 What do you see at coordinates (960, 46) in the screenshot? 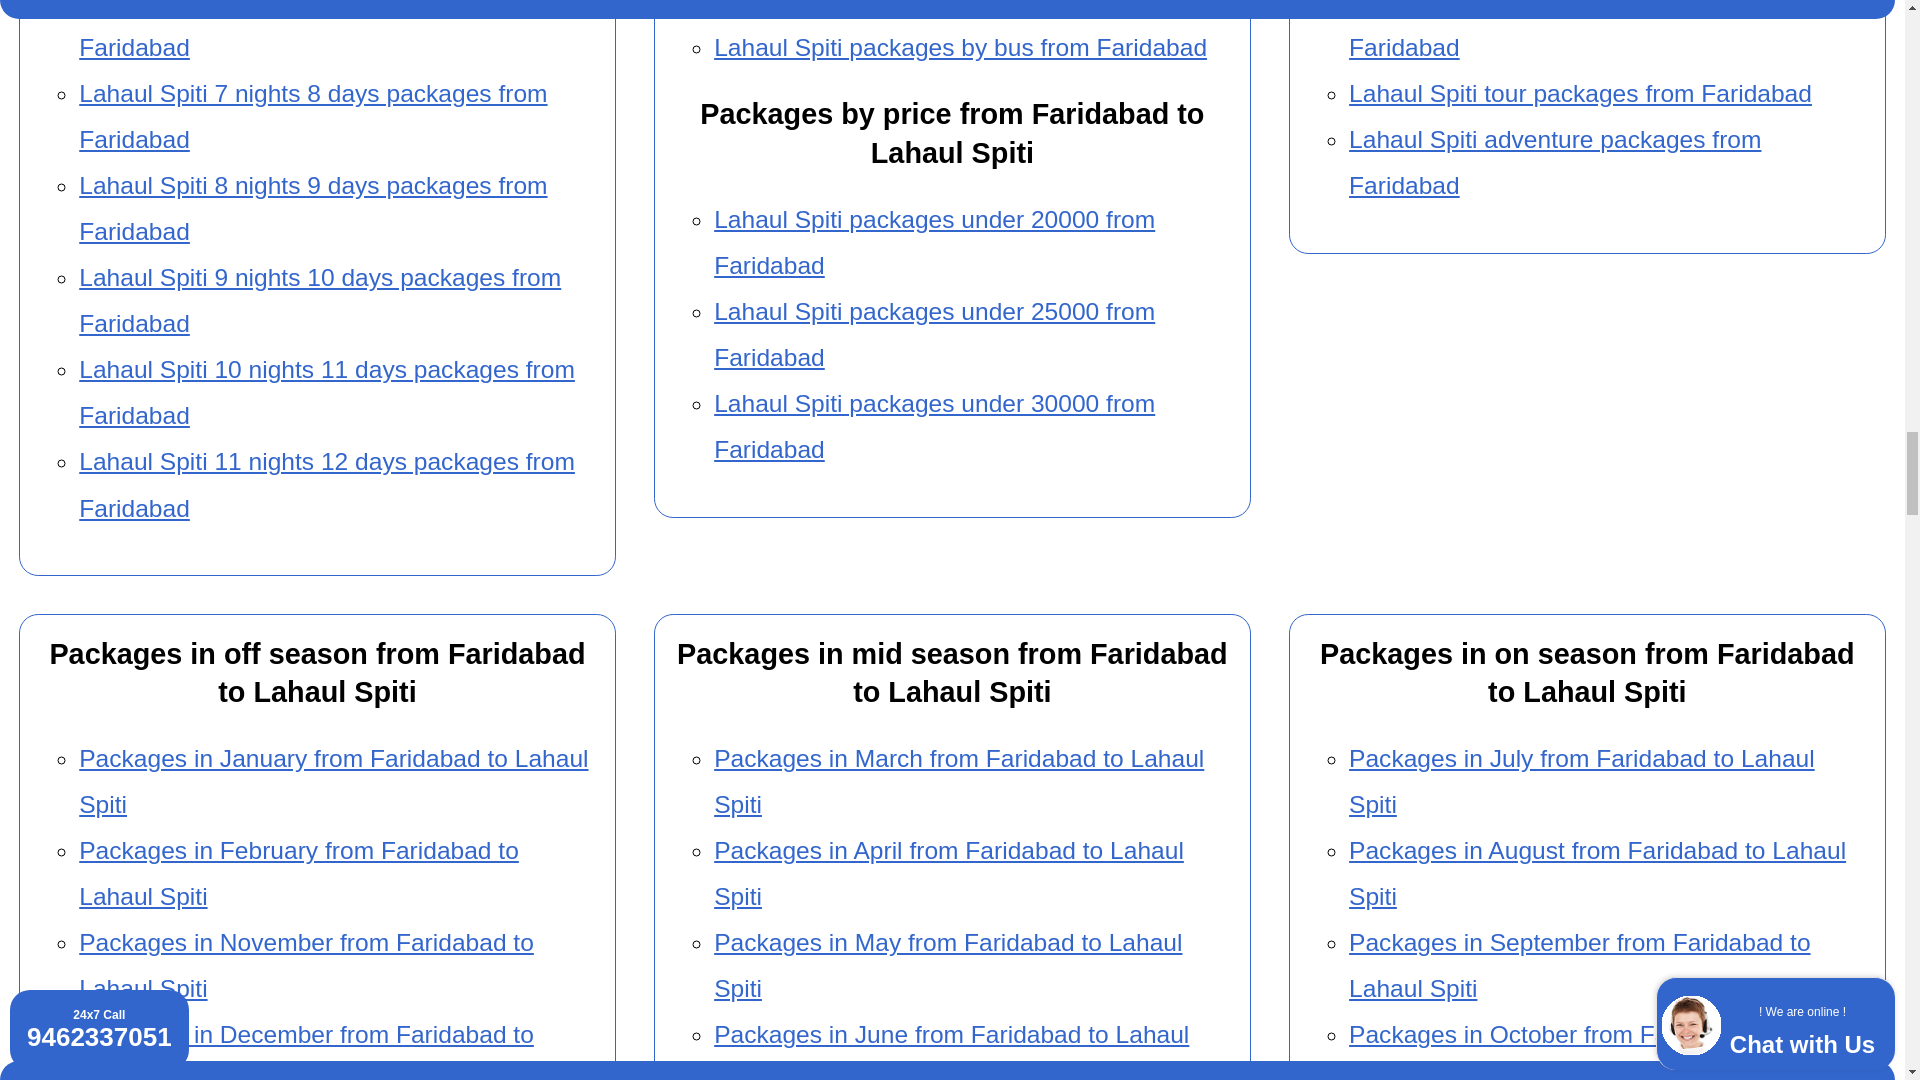
I see `Lahaul Spiti packages by bus from Faridabad` at bounding box center [960, 46].